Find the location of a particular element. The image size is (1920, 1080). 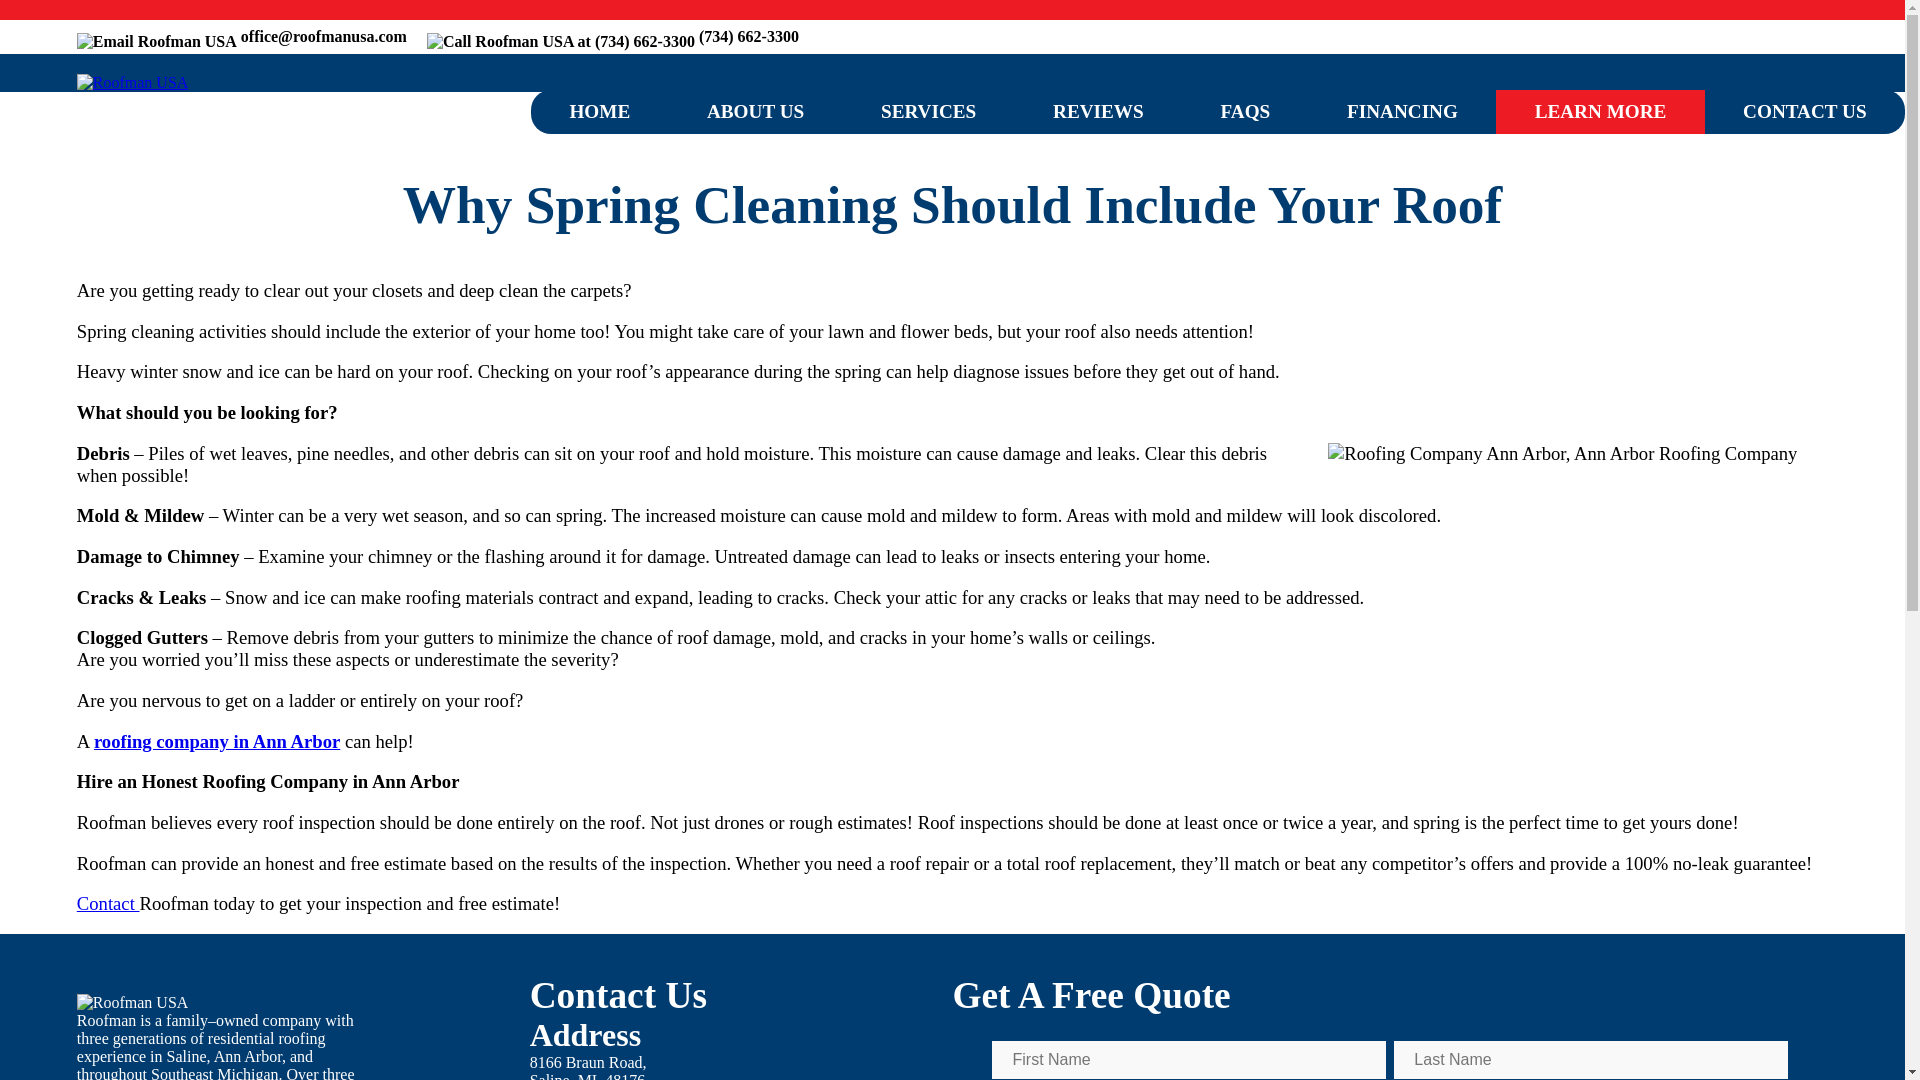

roofing company in Ann Arbor is located at coordinates (216, 741).